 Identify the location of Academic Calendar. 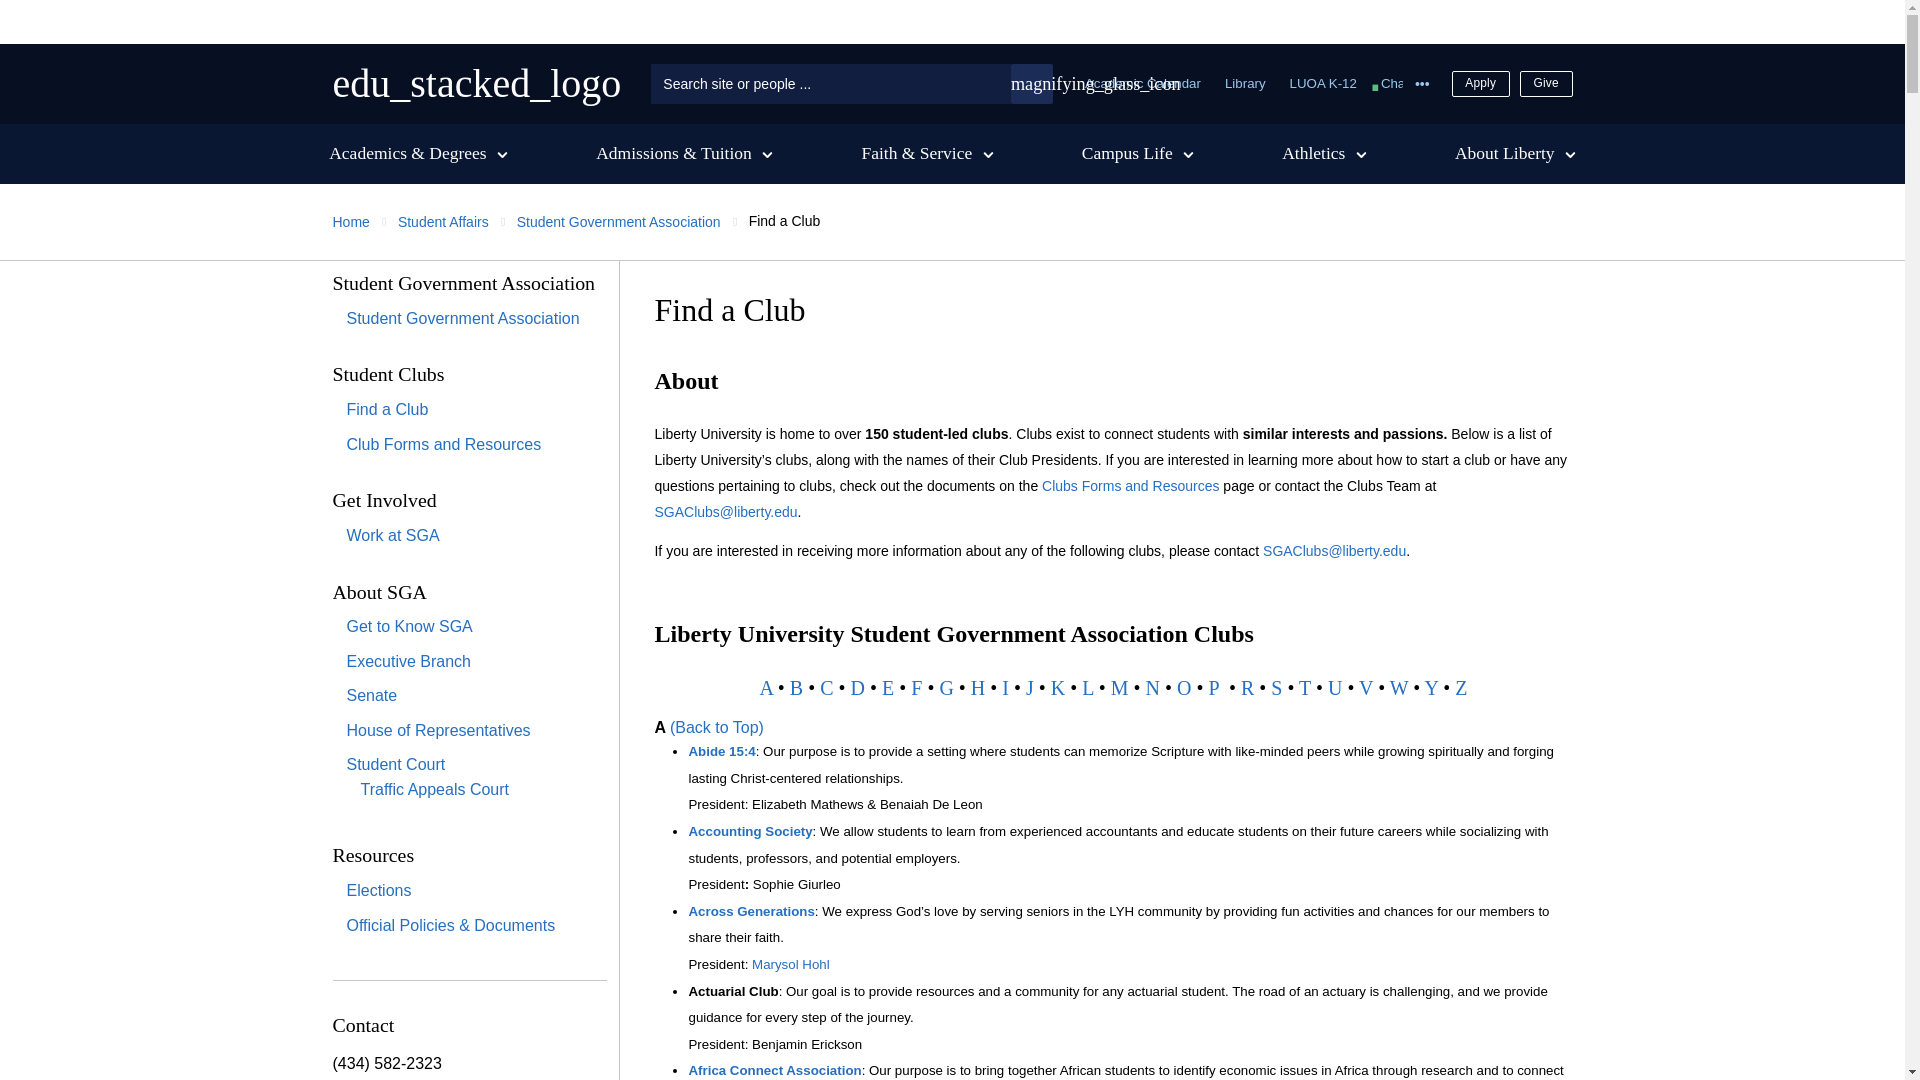
(1142, 82).